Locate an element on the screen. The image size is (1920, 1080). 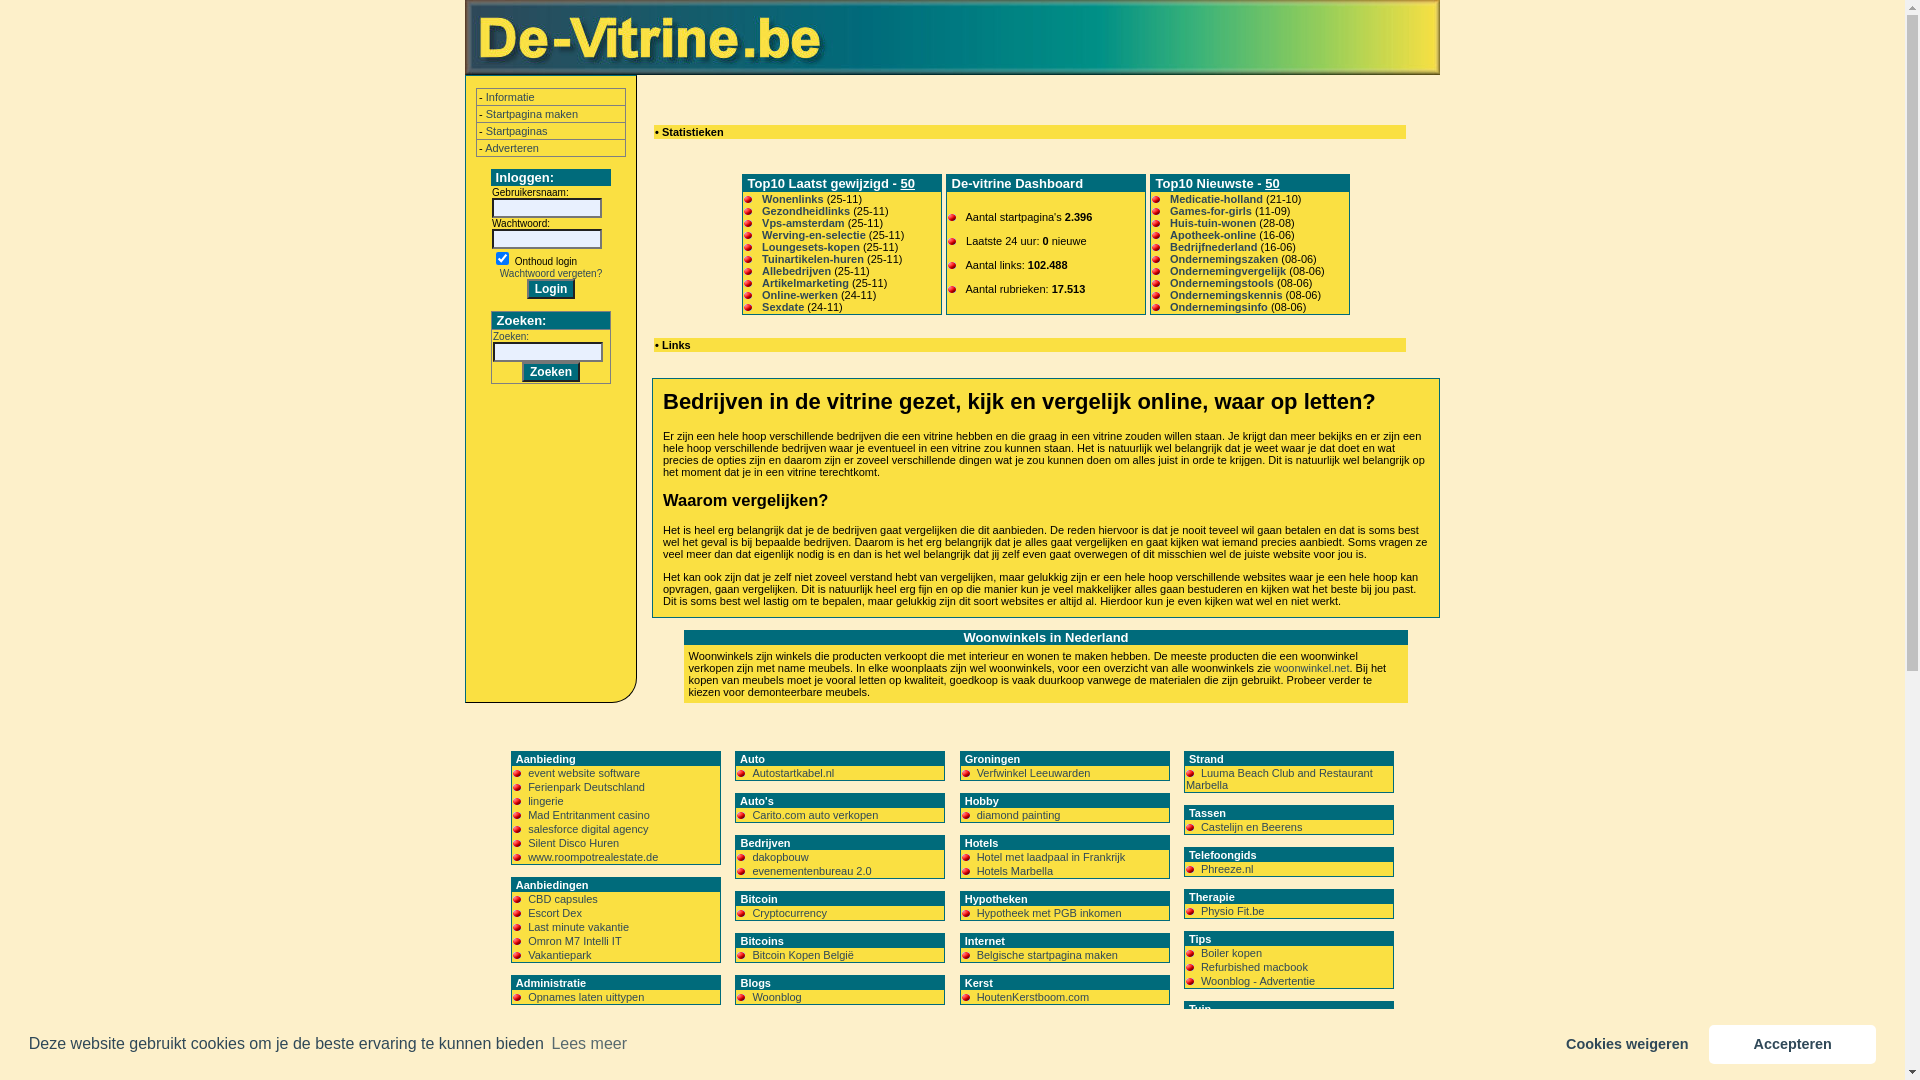
Phreeze.nl is located at coordinates (1228, 869).